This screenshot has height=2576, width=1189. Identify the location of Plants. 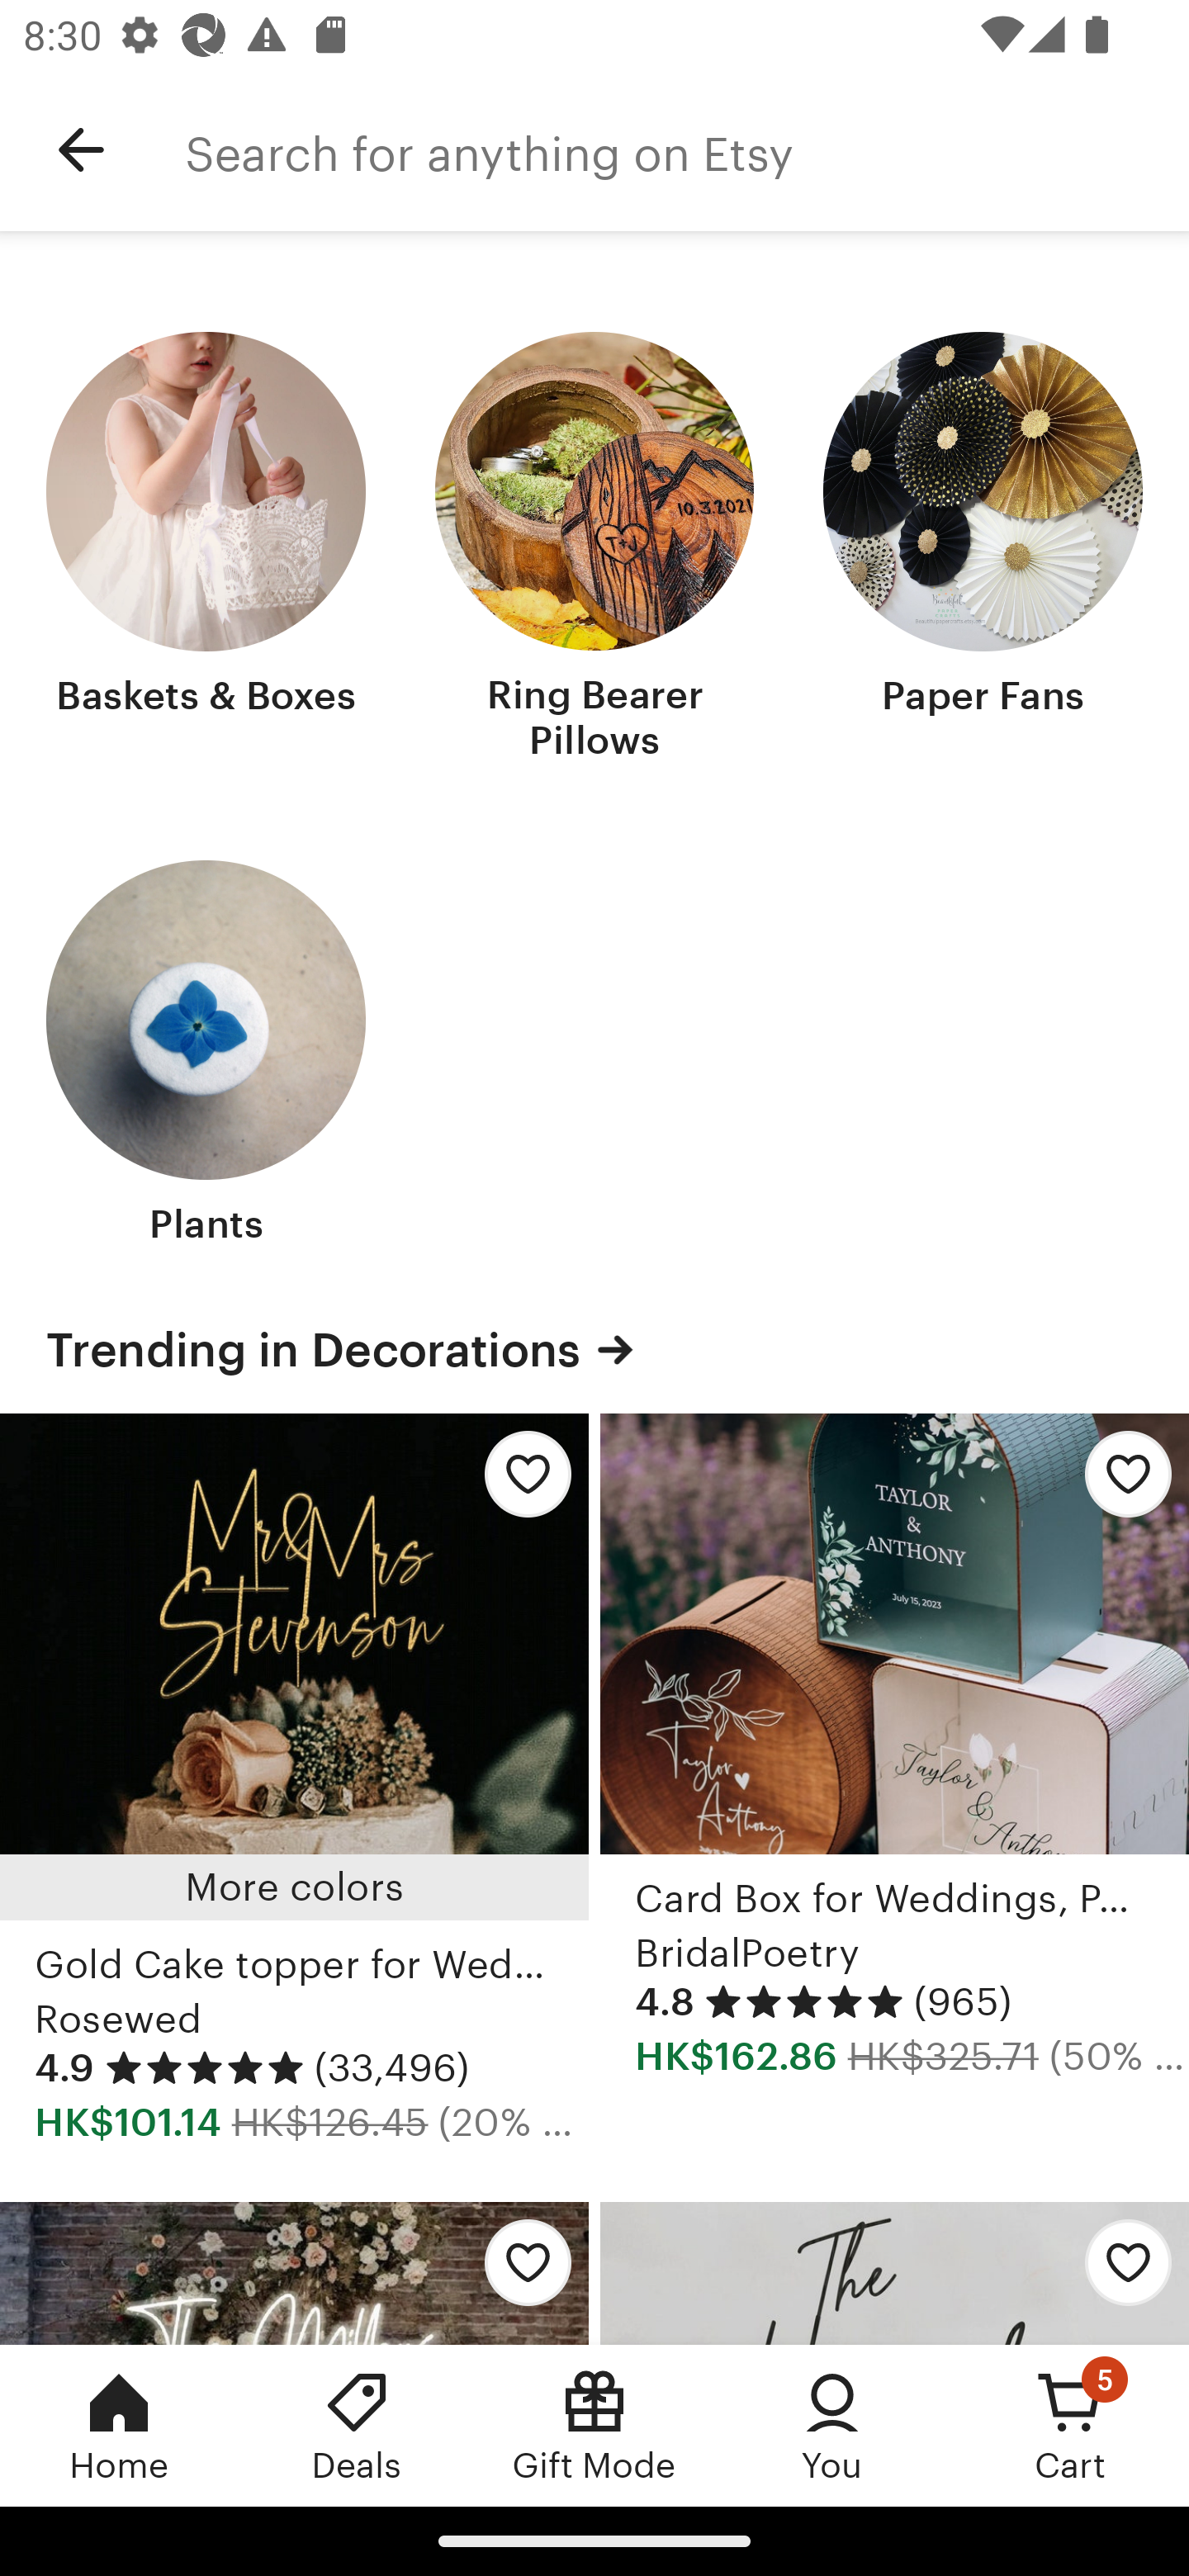
(206, 1056).